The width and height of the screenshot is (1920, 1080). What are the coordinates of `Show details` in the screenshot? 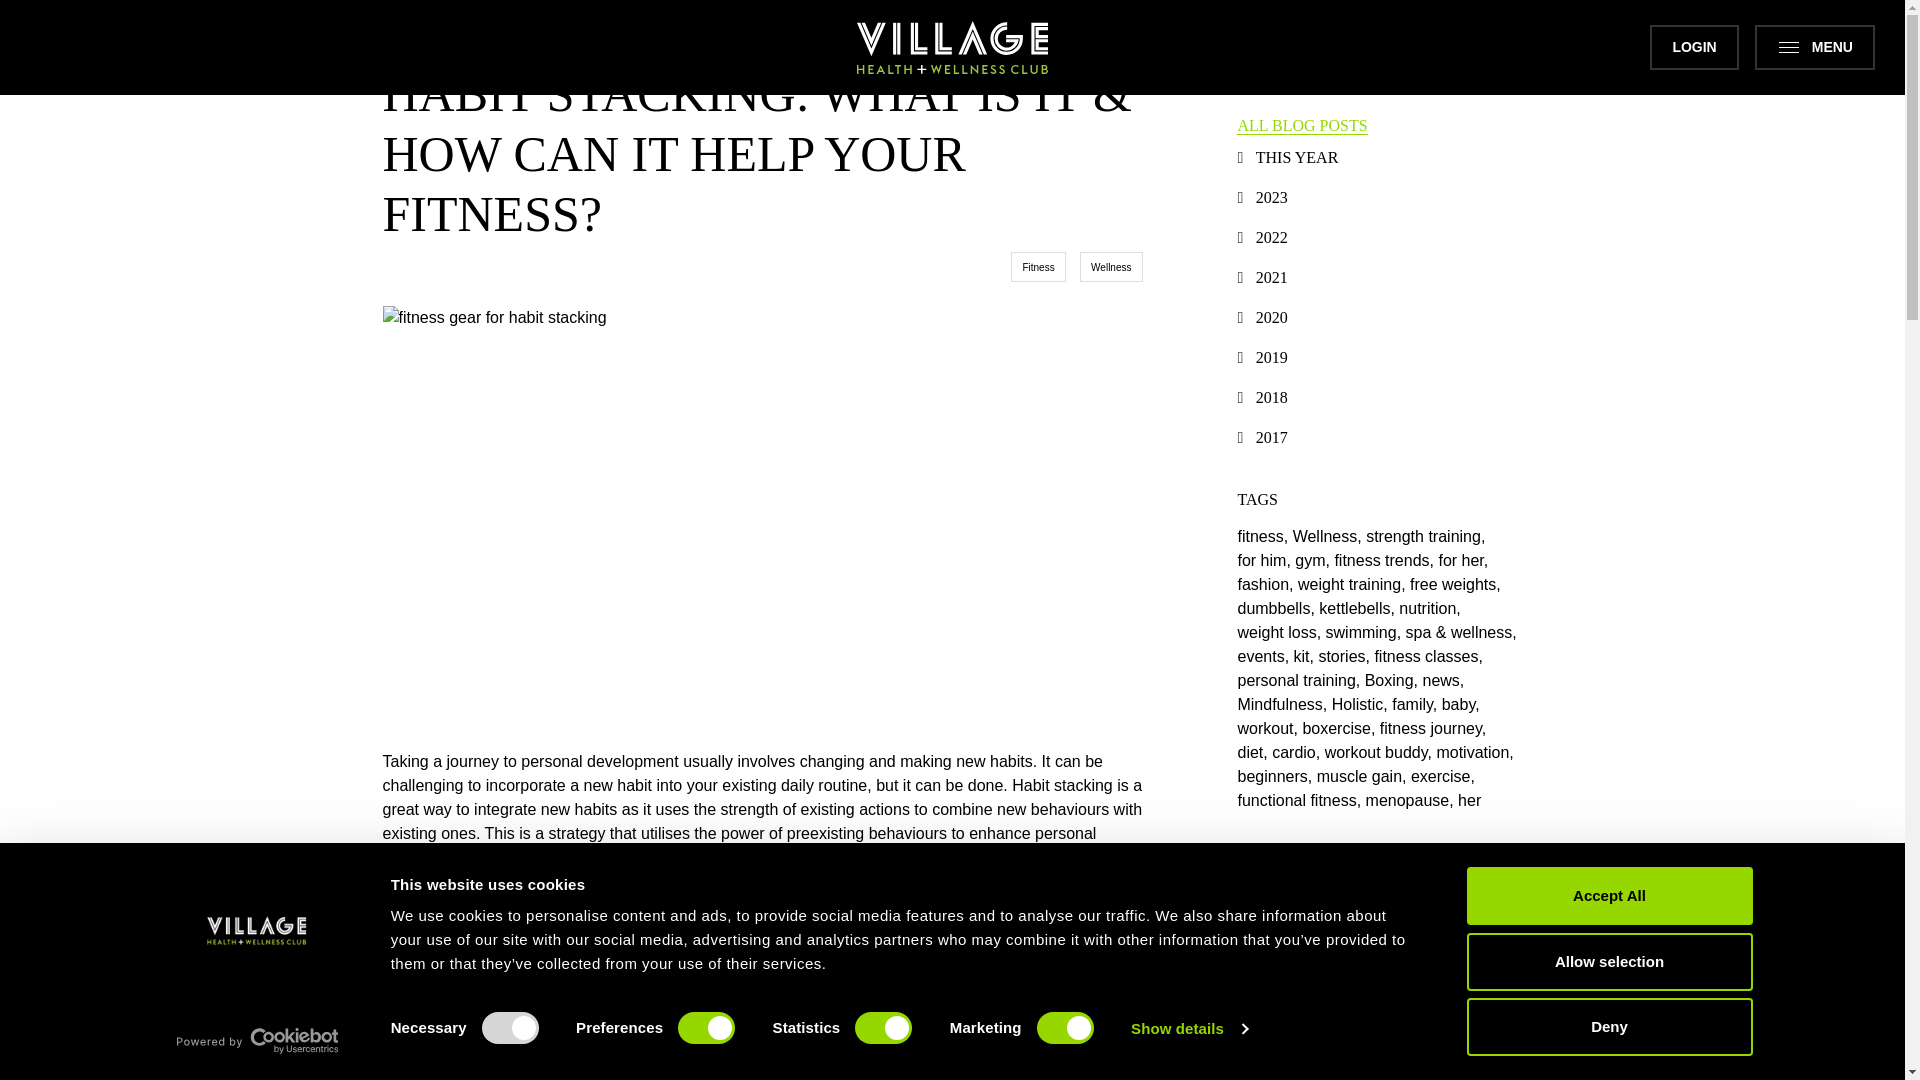 It's located at (1188, 1029).